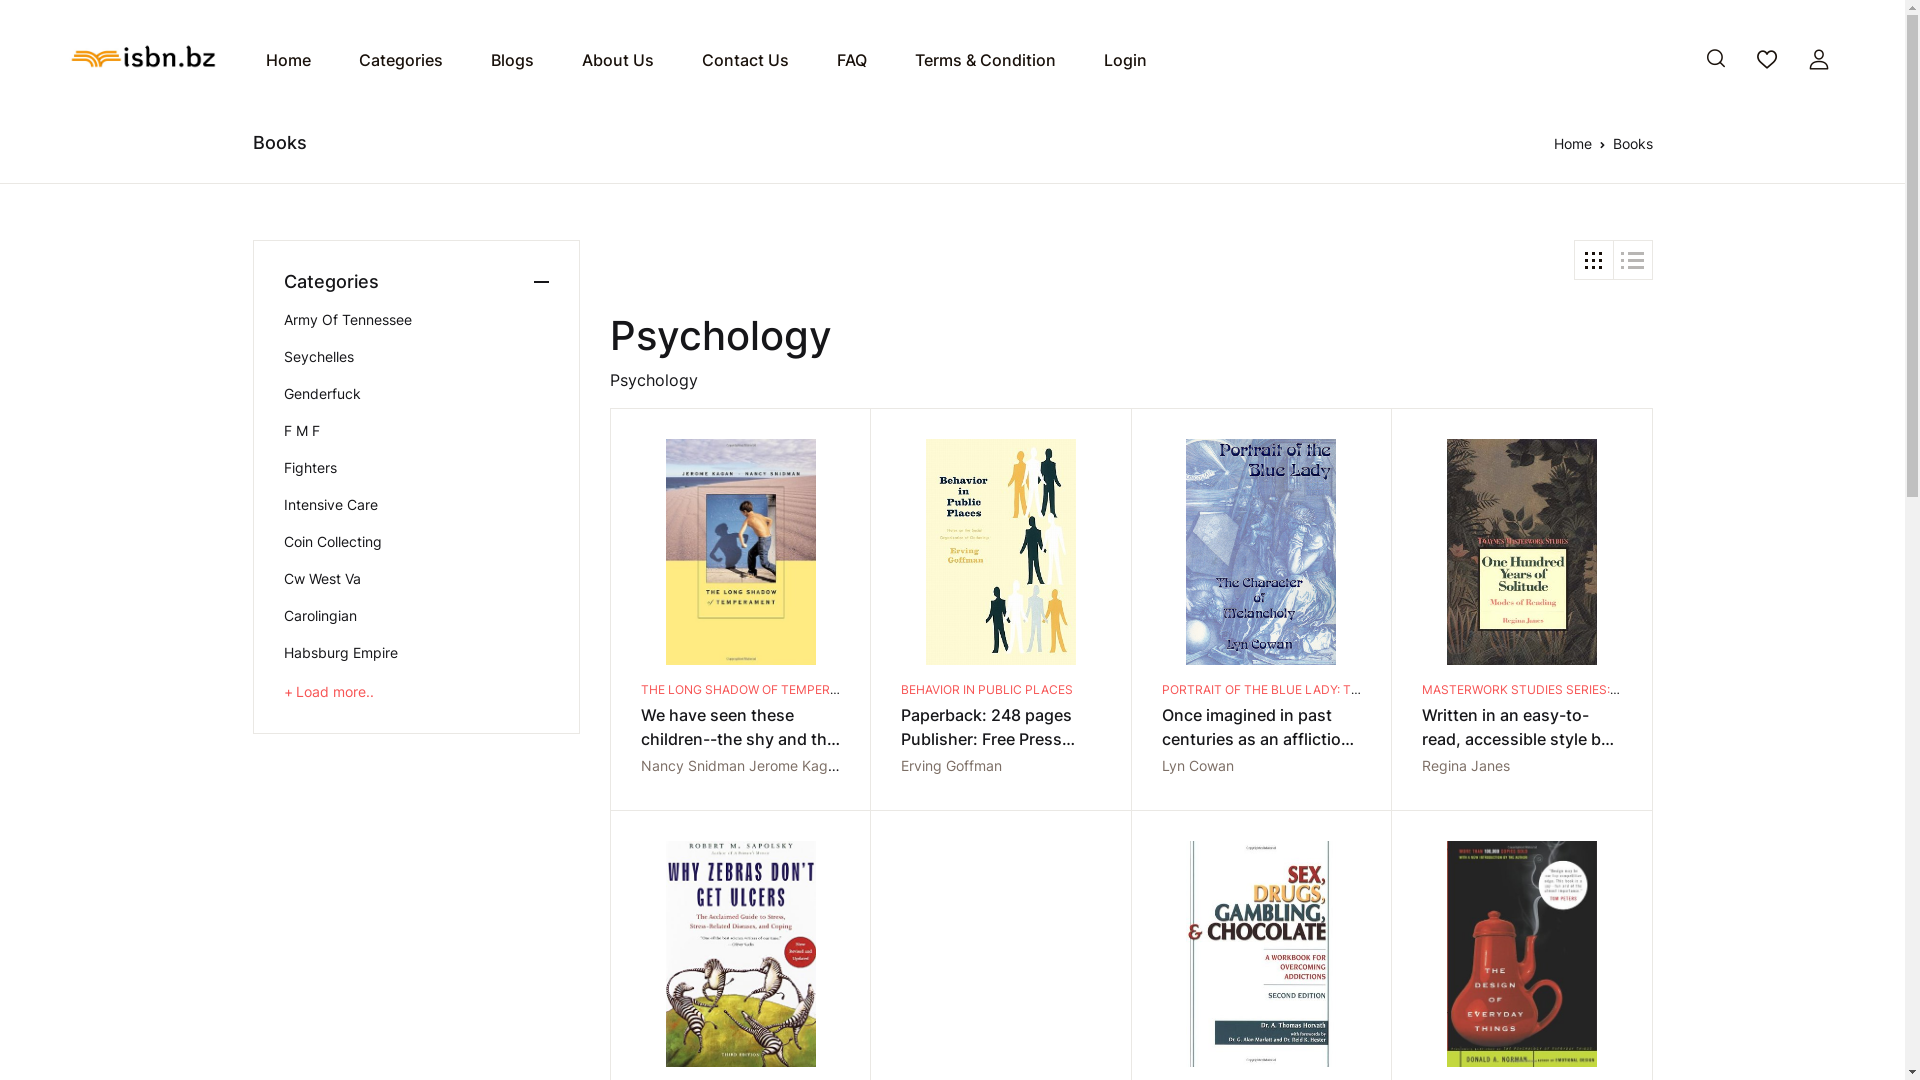  Describe the element at coordinates (986, 60) in the screenshot. I see `Terms & Condition` at that location.